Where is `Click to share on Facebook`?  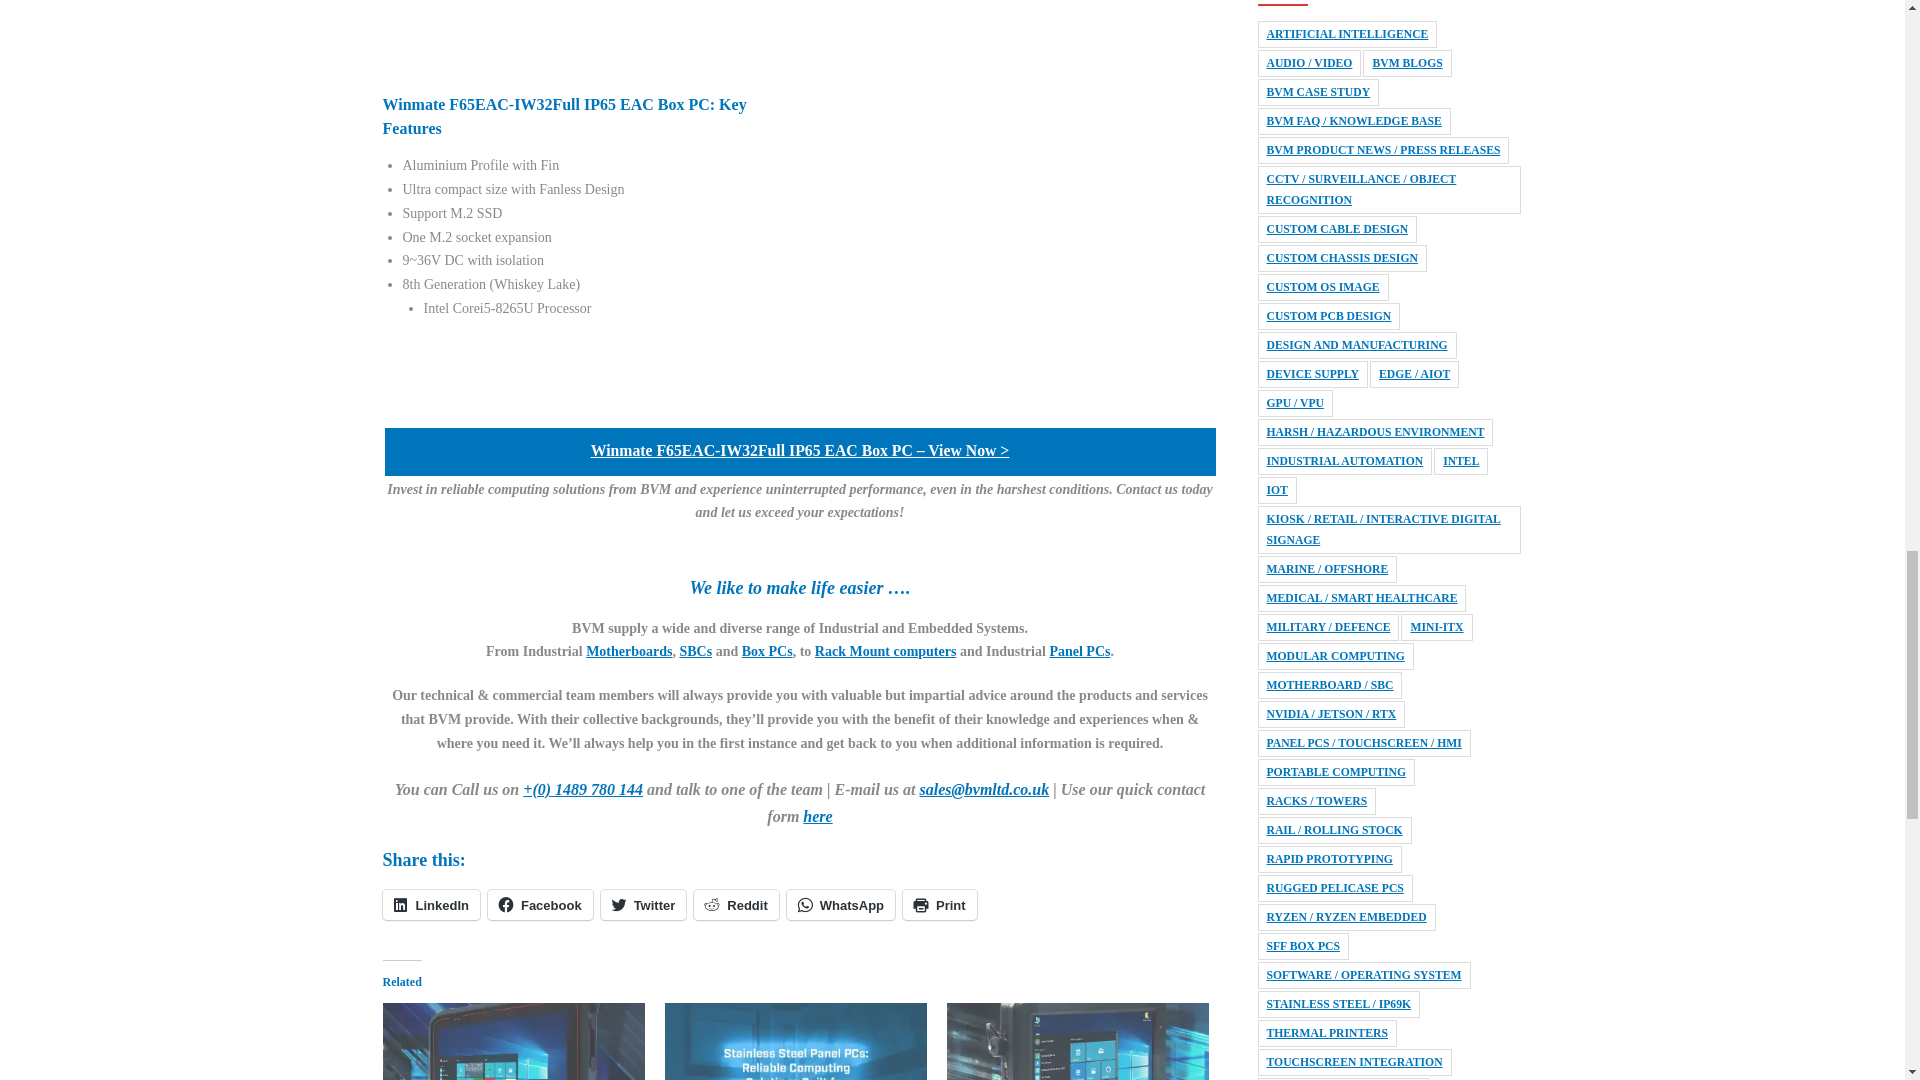 Click to share on Facebook is located at coordinates (540, 904).